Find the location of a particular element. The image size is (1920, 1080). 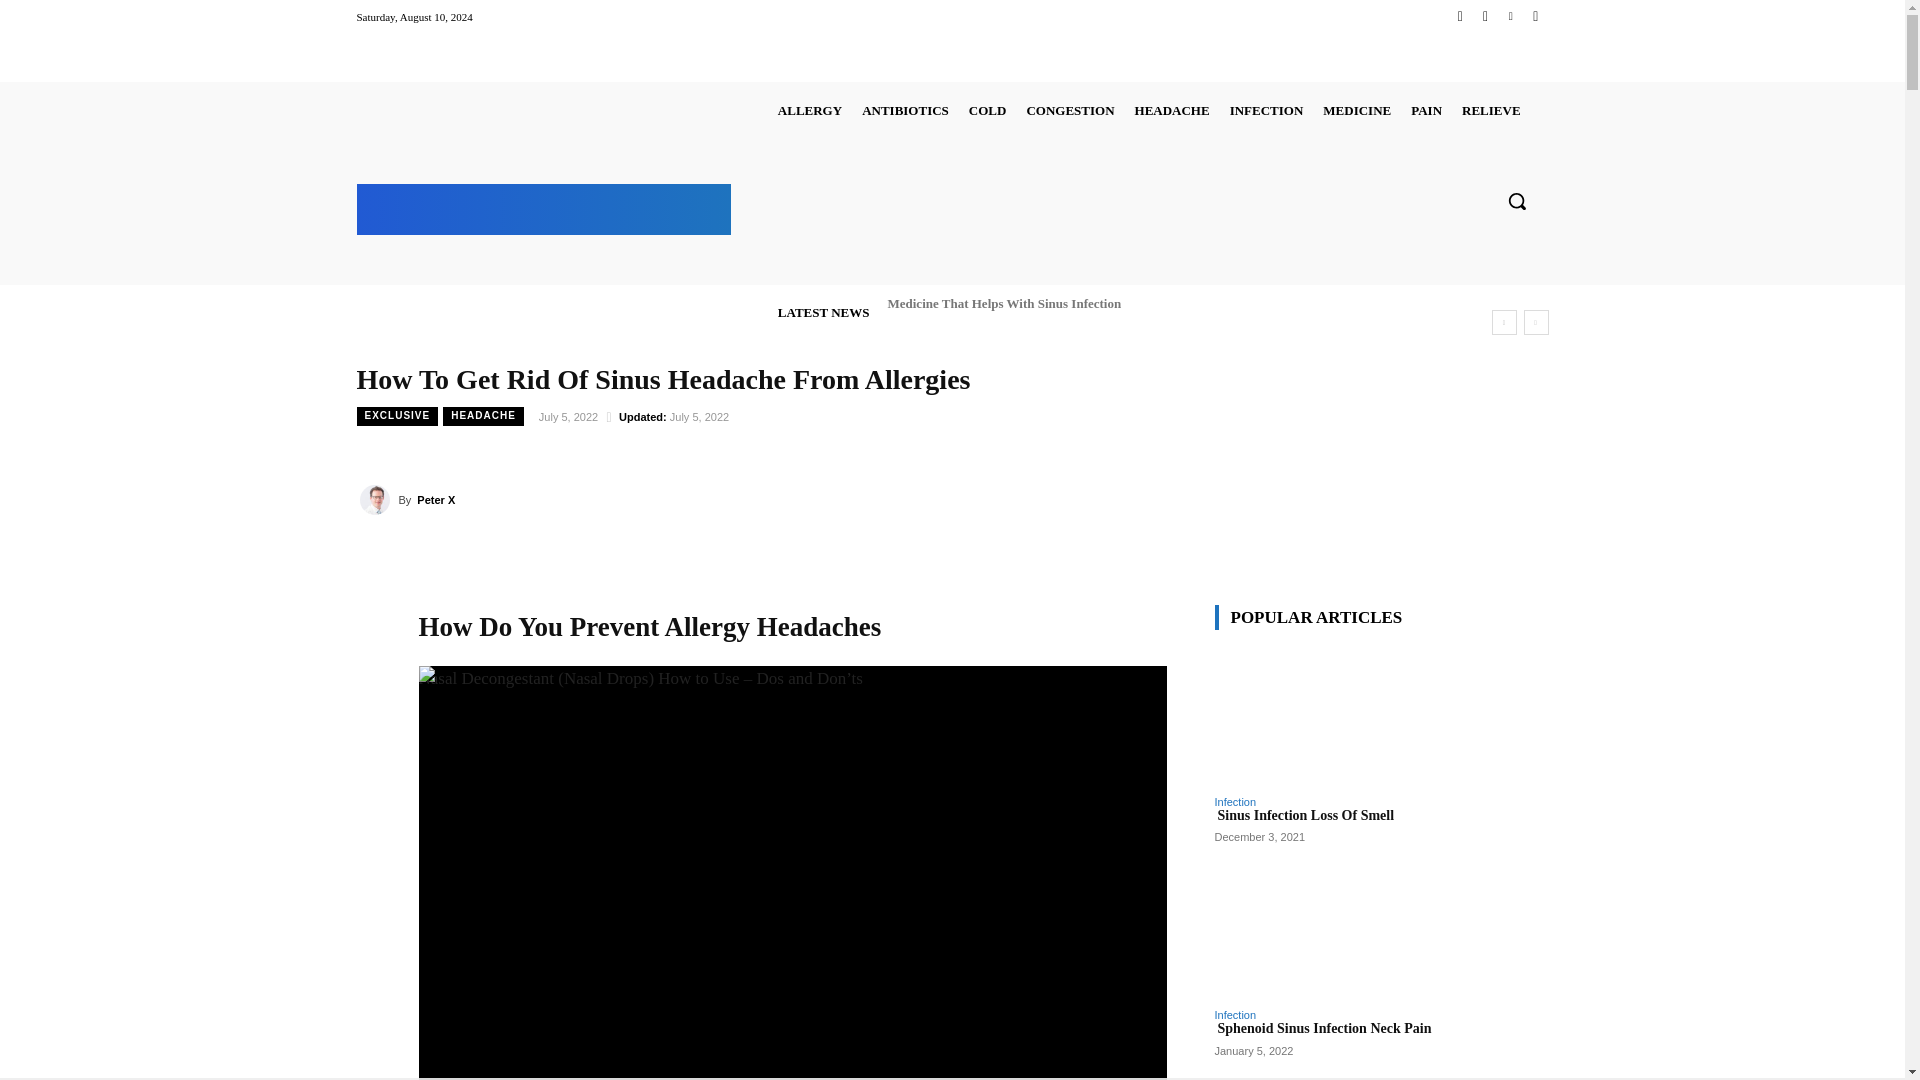

Facebook is located at coordinates (1460, 16).